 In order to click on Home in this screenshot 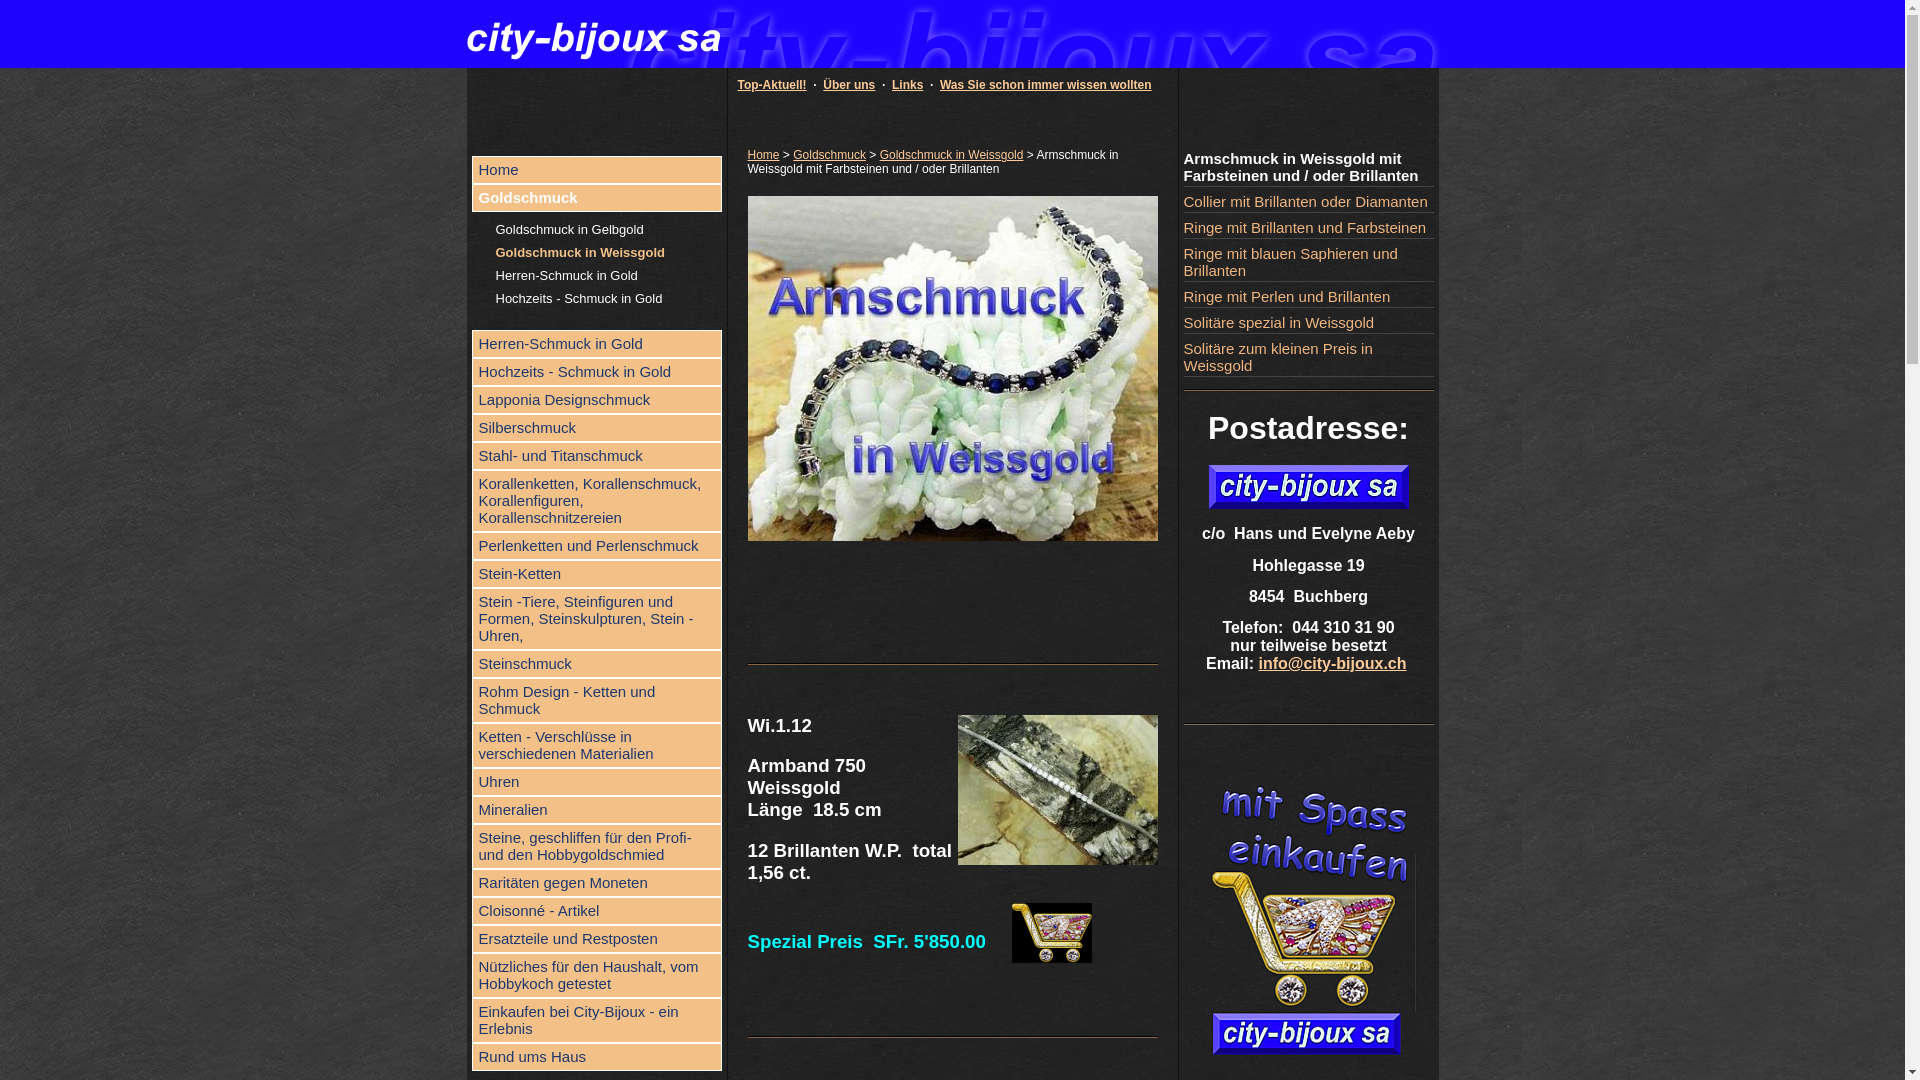, I will do `click(597, 170)`.